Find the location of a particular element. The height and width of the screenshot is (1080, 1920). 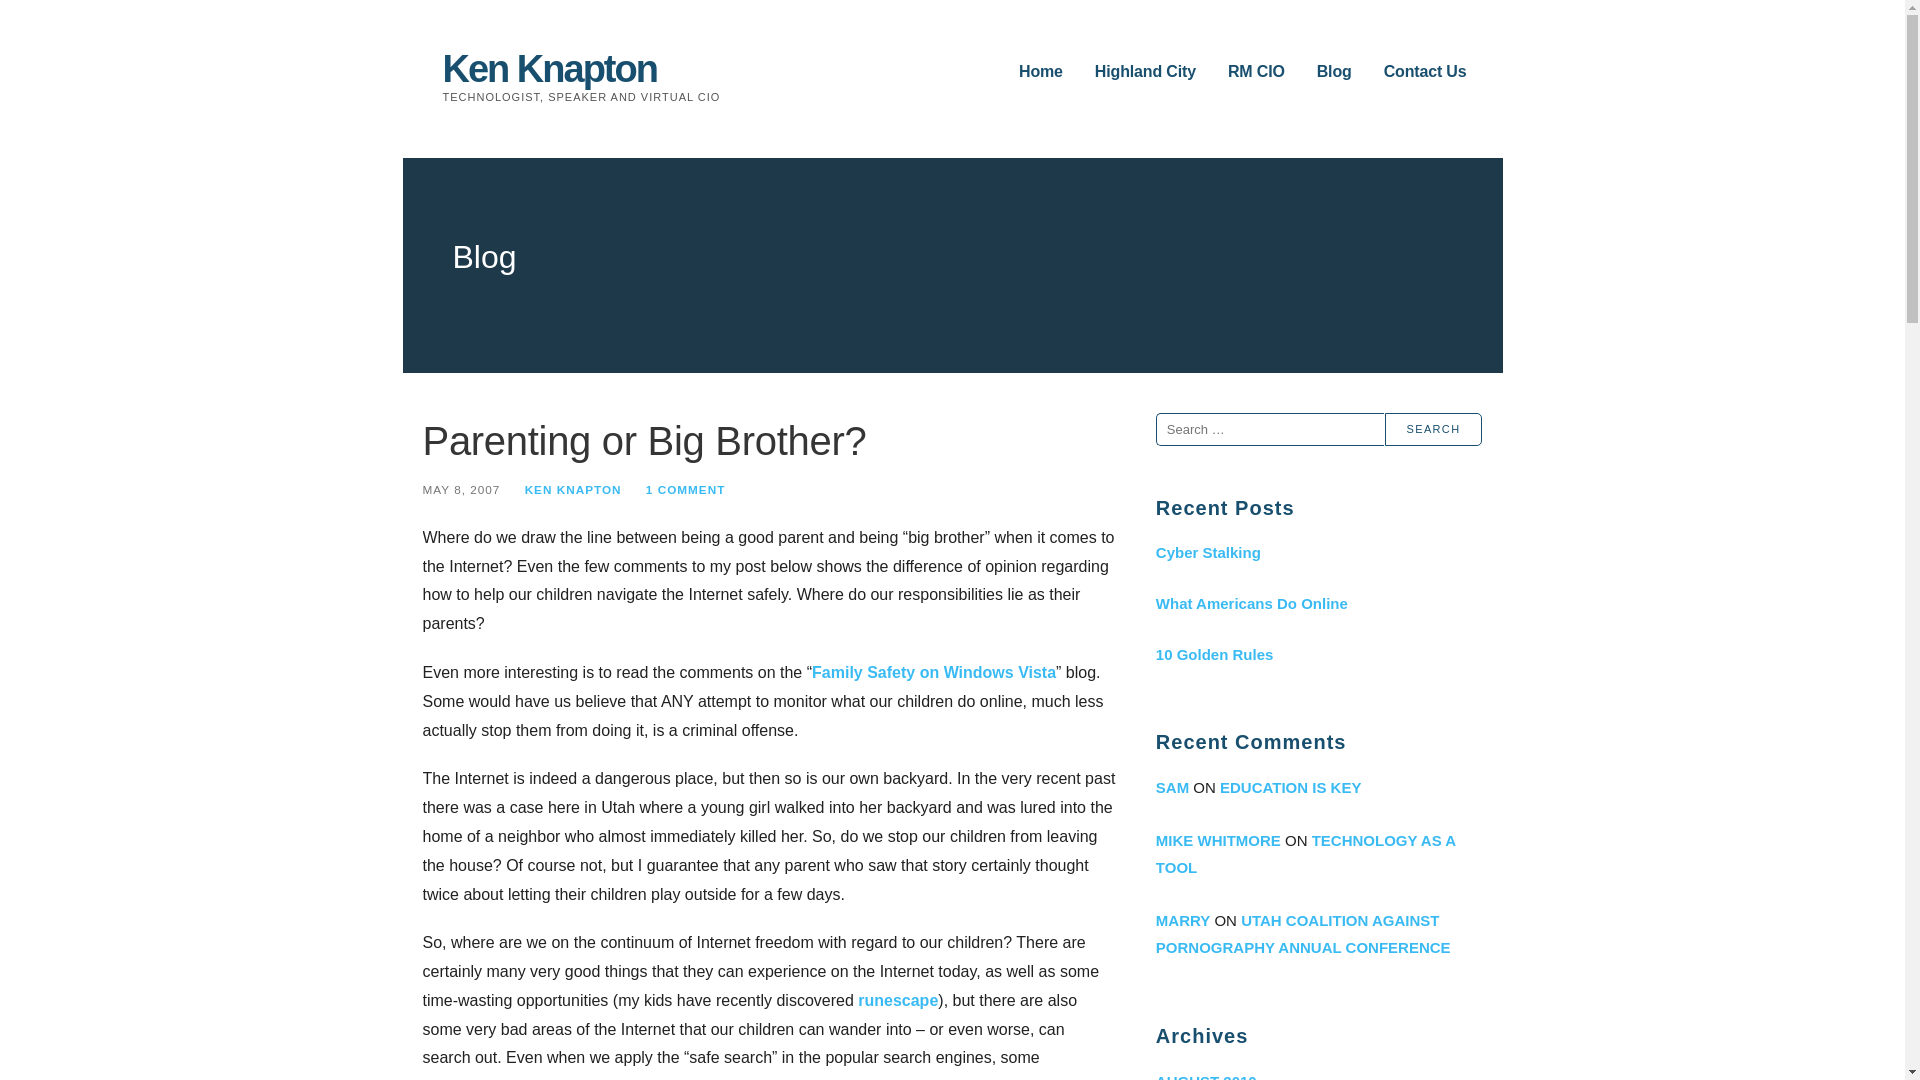

EDUCATION IS KEY is located at coordinates (1290, 786).